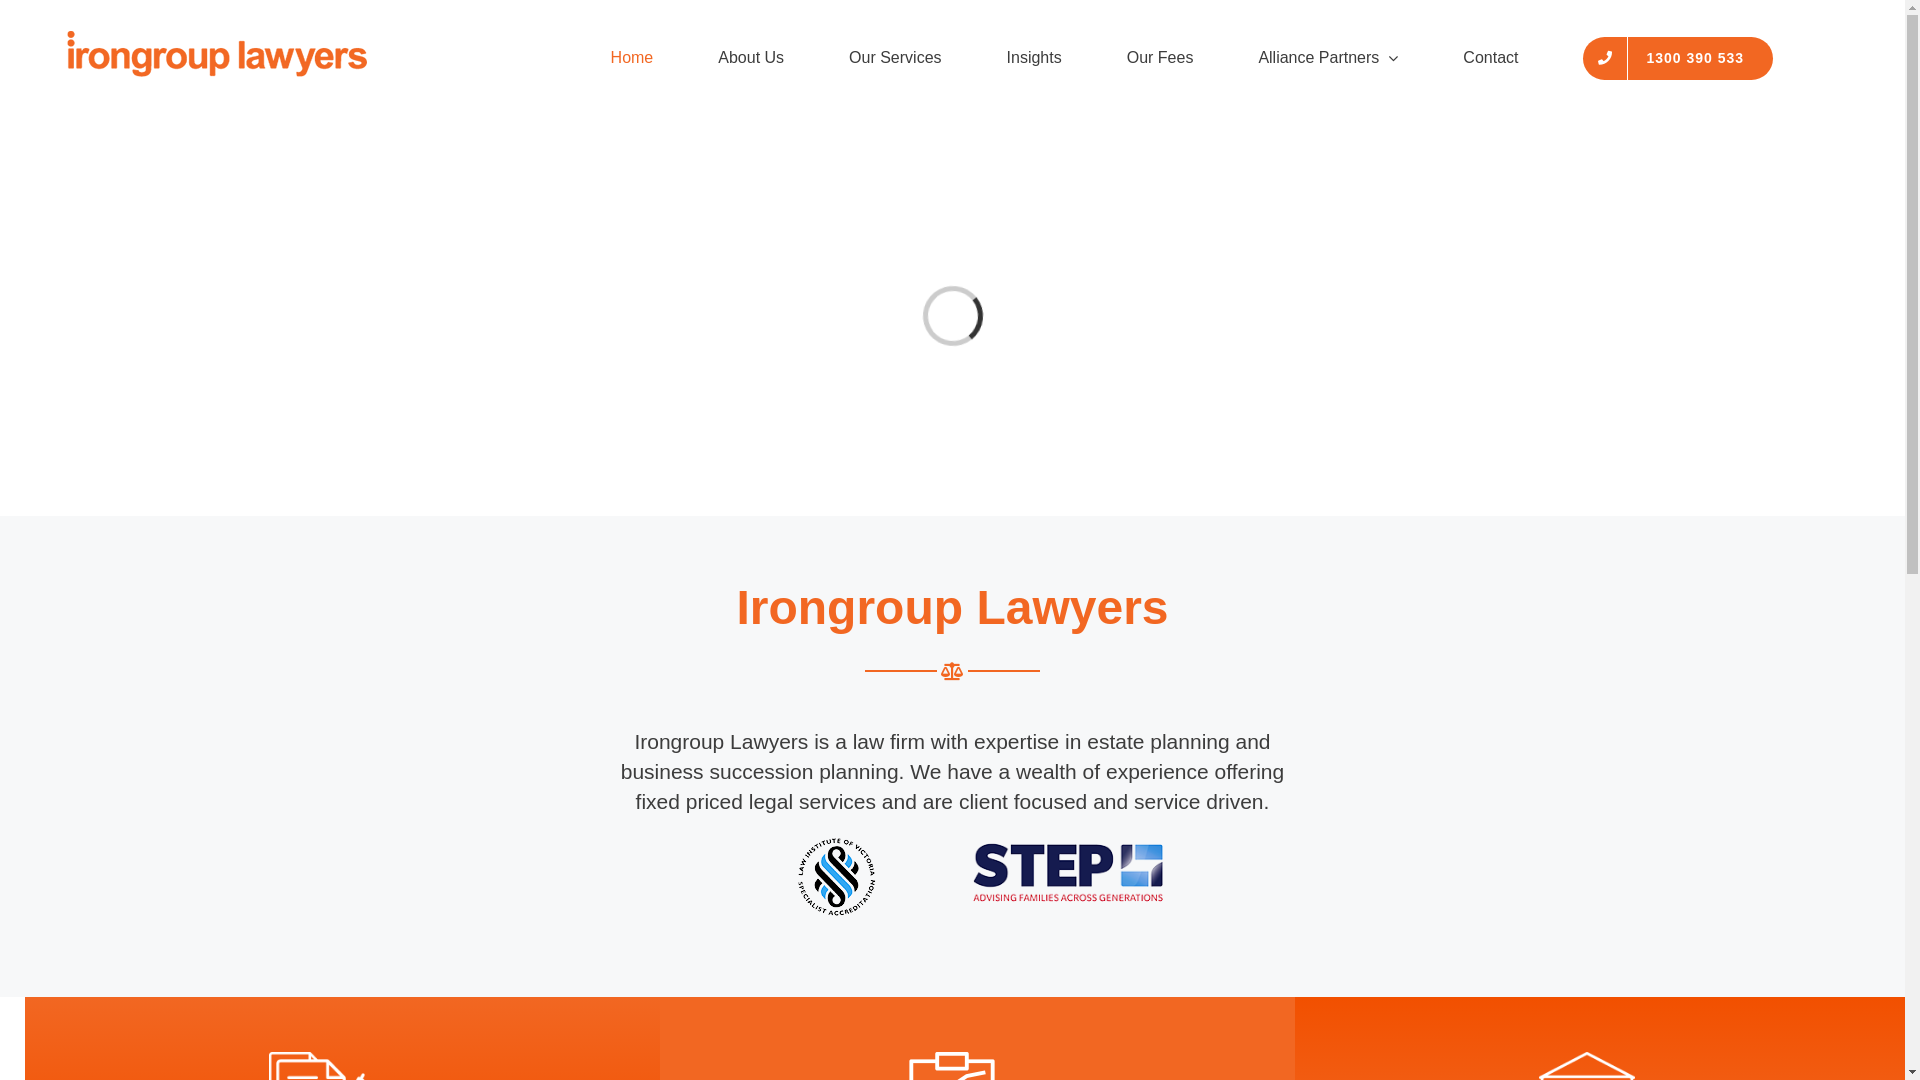  Describe the element at coordinates (1328, 58) in the screenshot. I see `Alliance Partners` at that location.